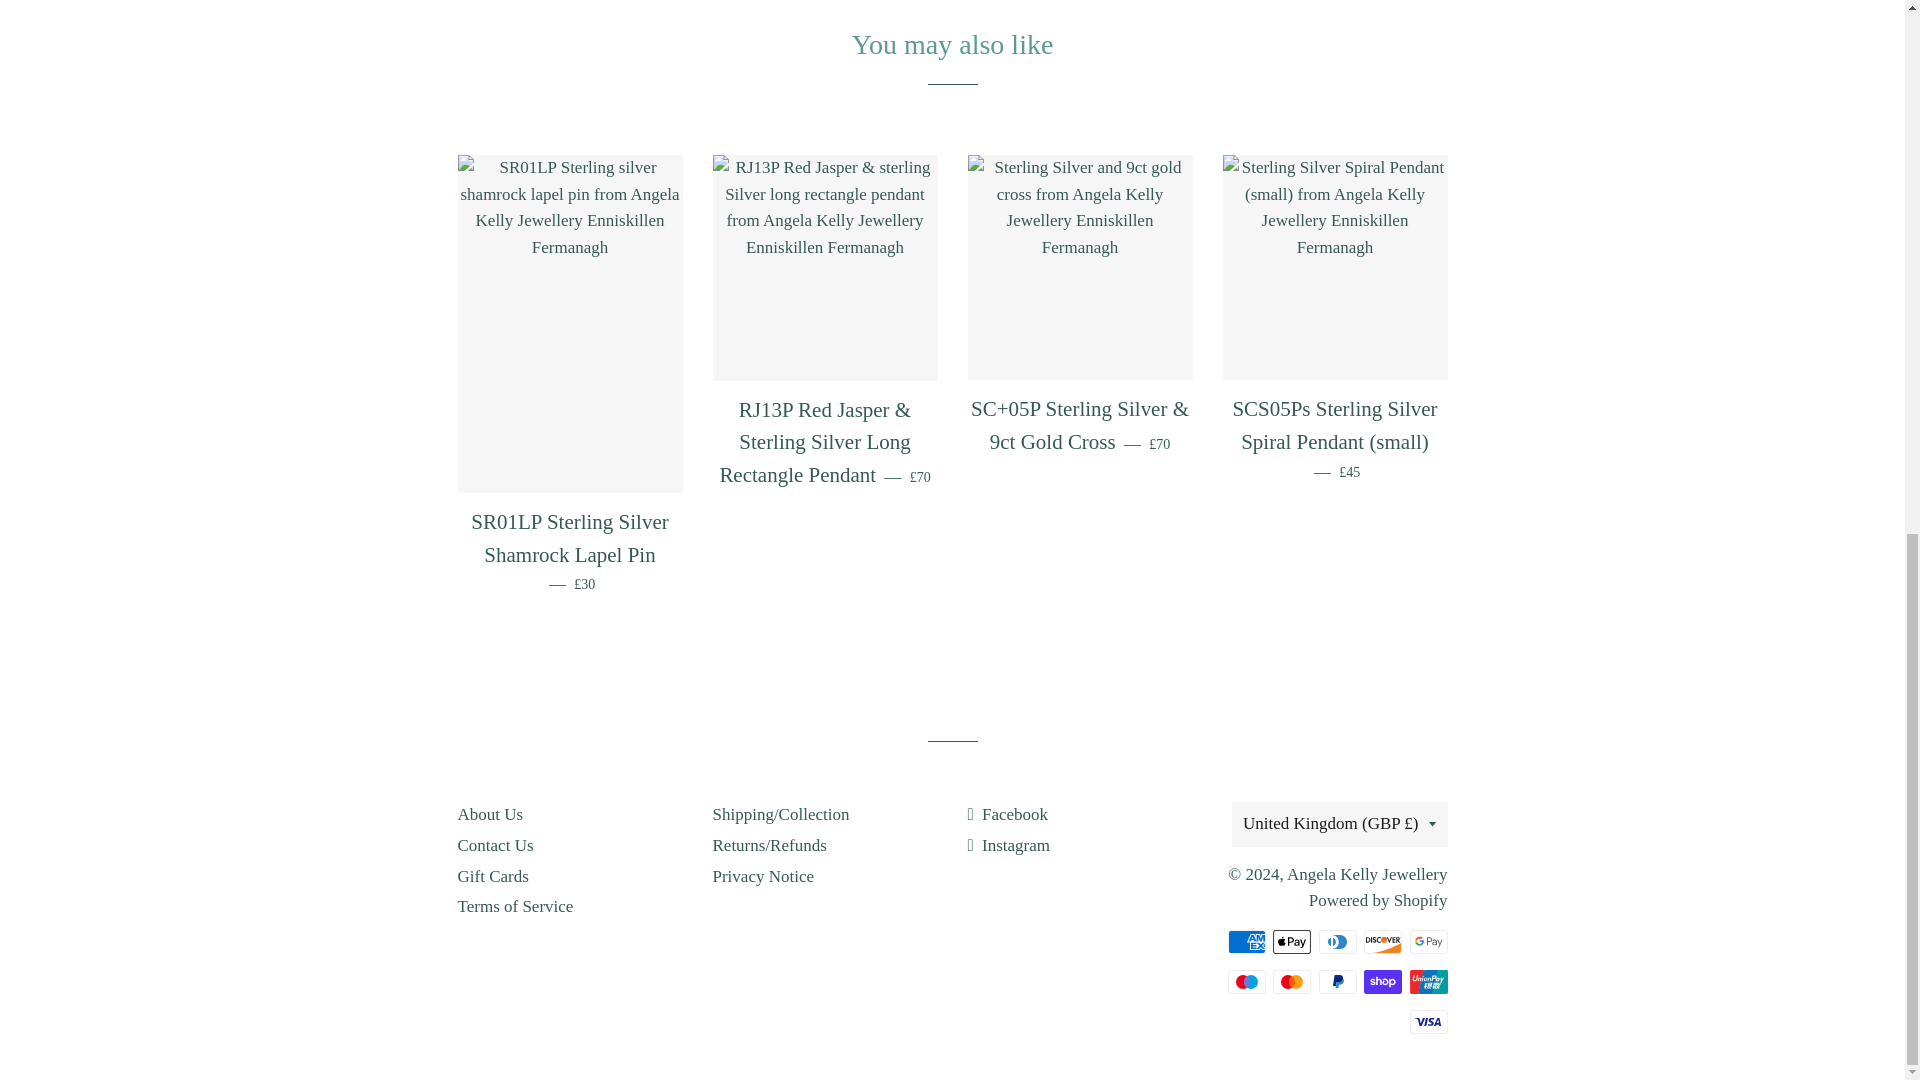 The height and width of the screenshot is (1080, 1920). What do you see at coordinates (1292, 941) in the screenshot?
I see `Apple Pay` at bounding box center [1292, 941].